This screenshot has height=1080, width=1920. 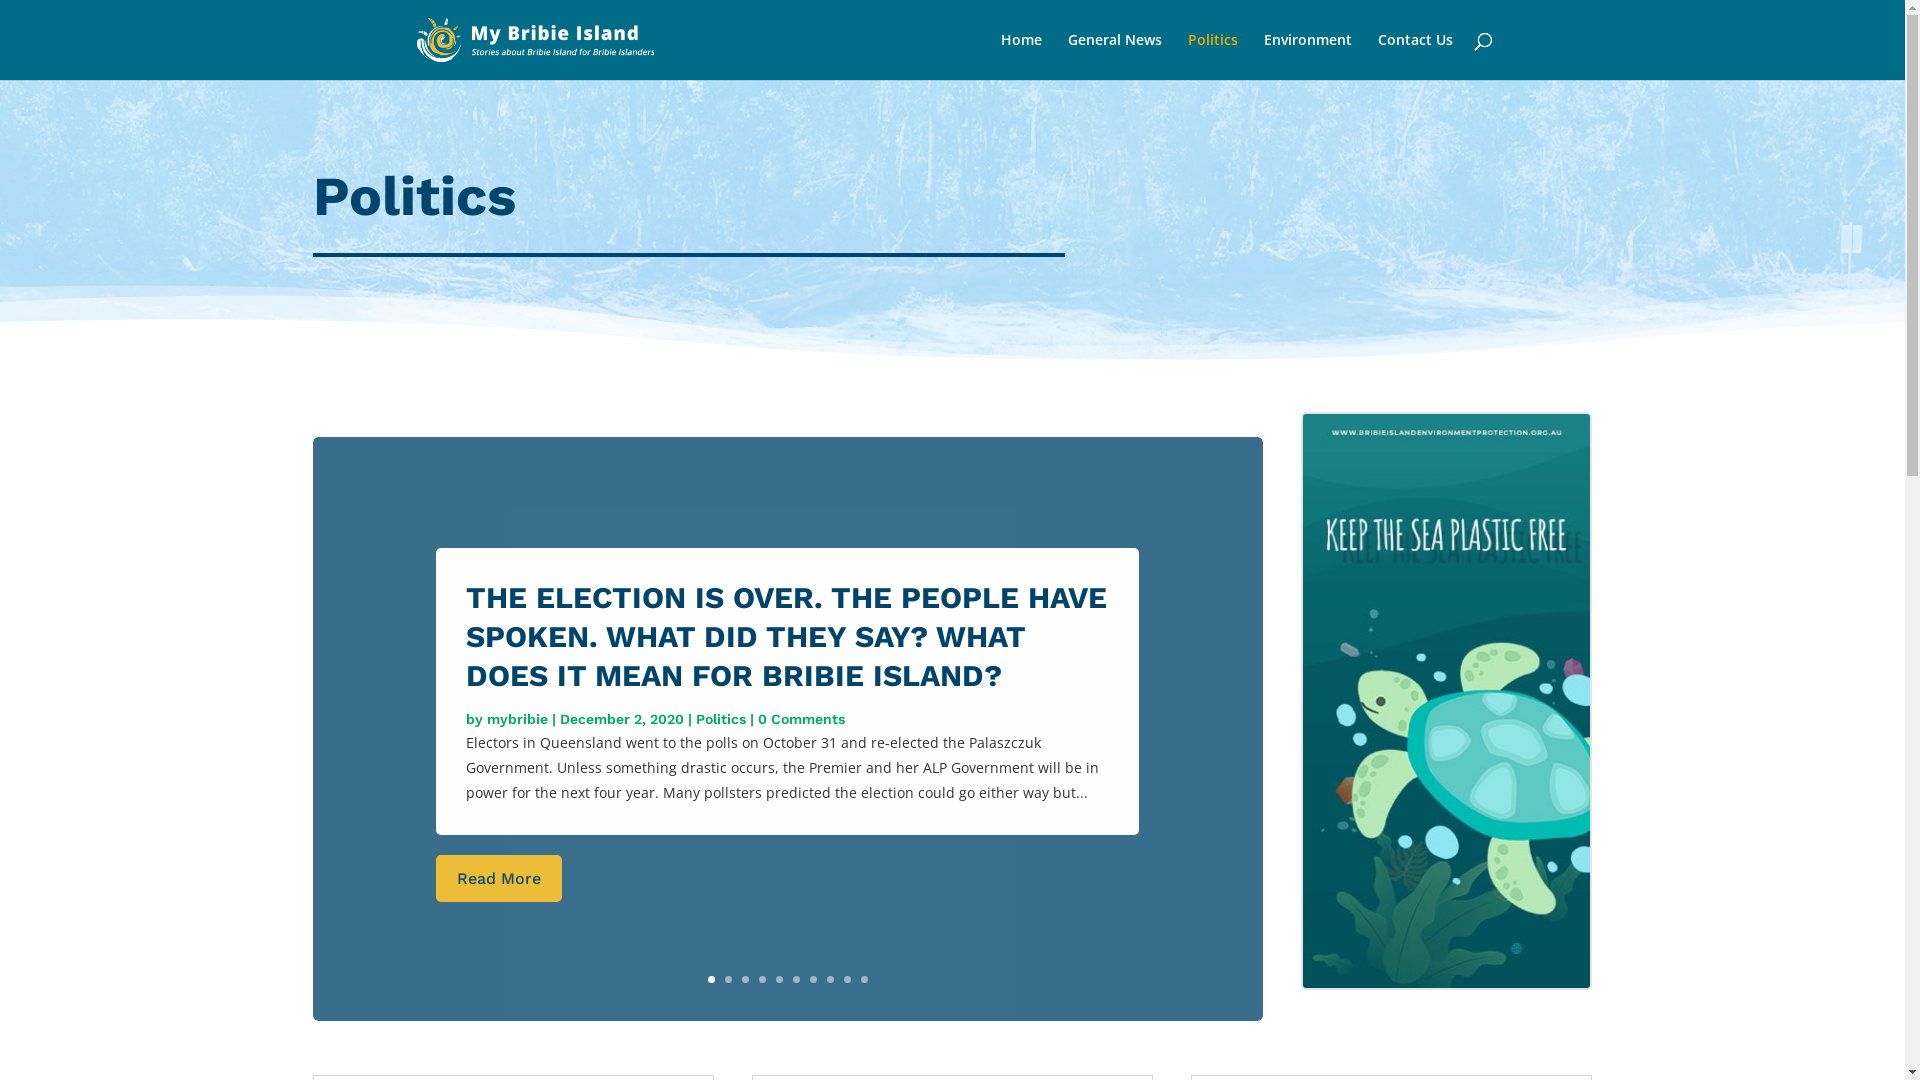 What do you see at coordinates (864, 980) in the screenshot?
I see `10` at bounding box center [864, 980].